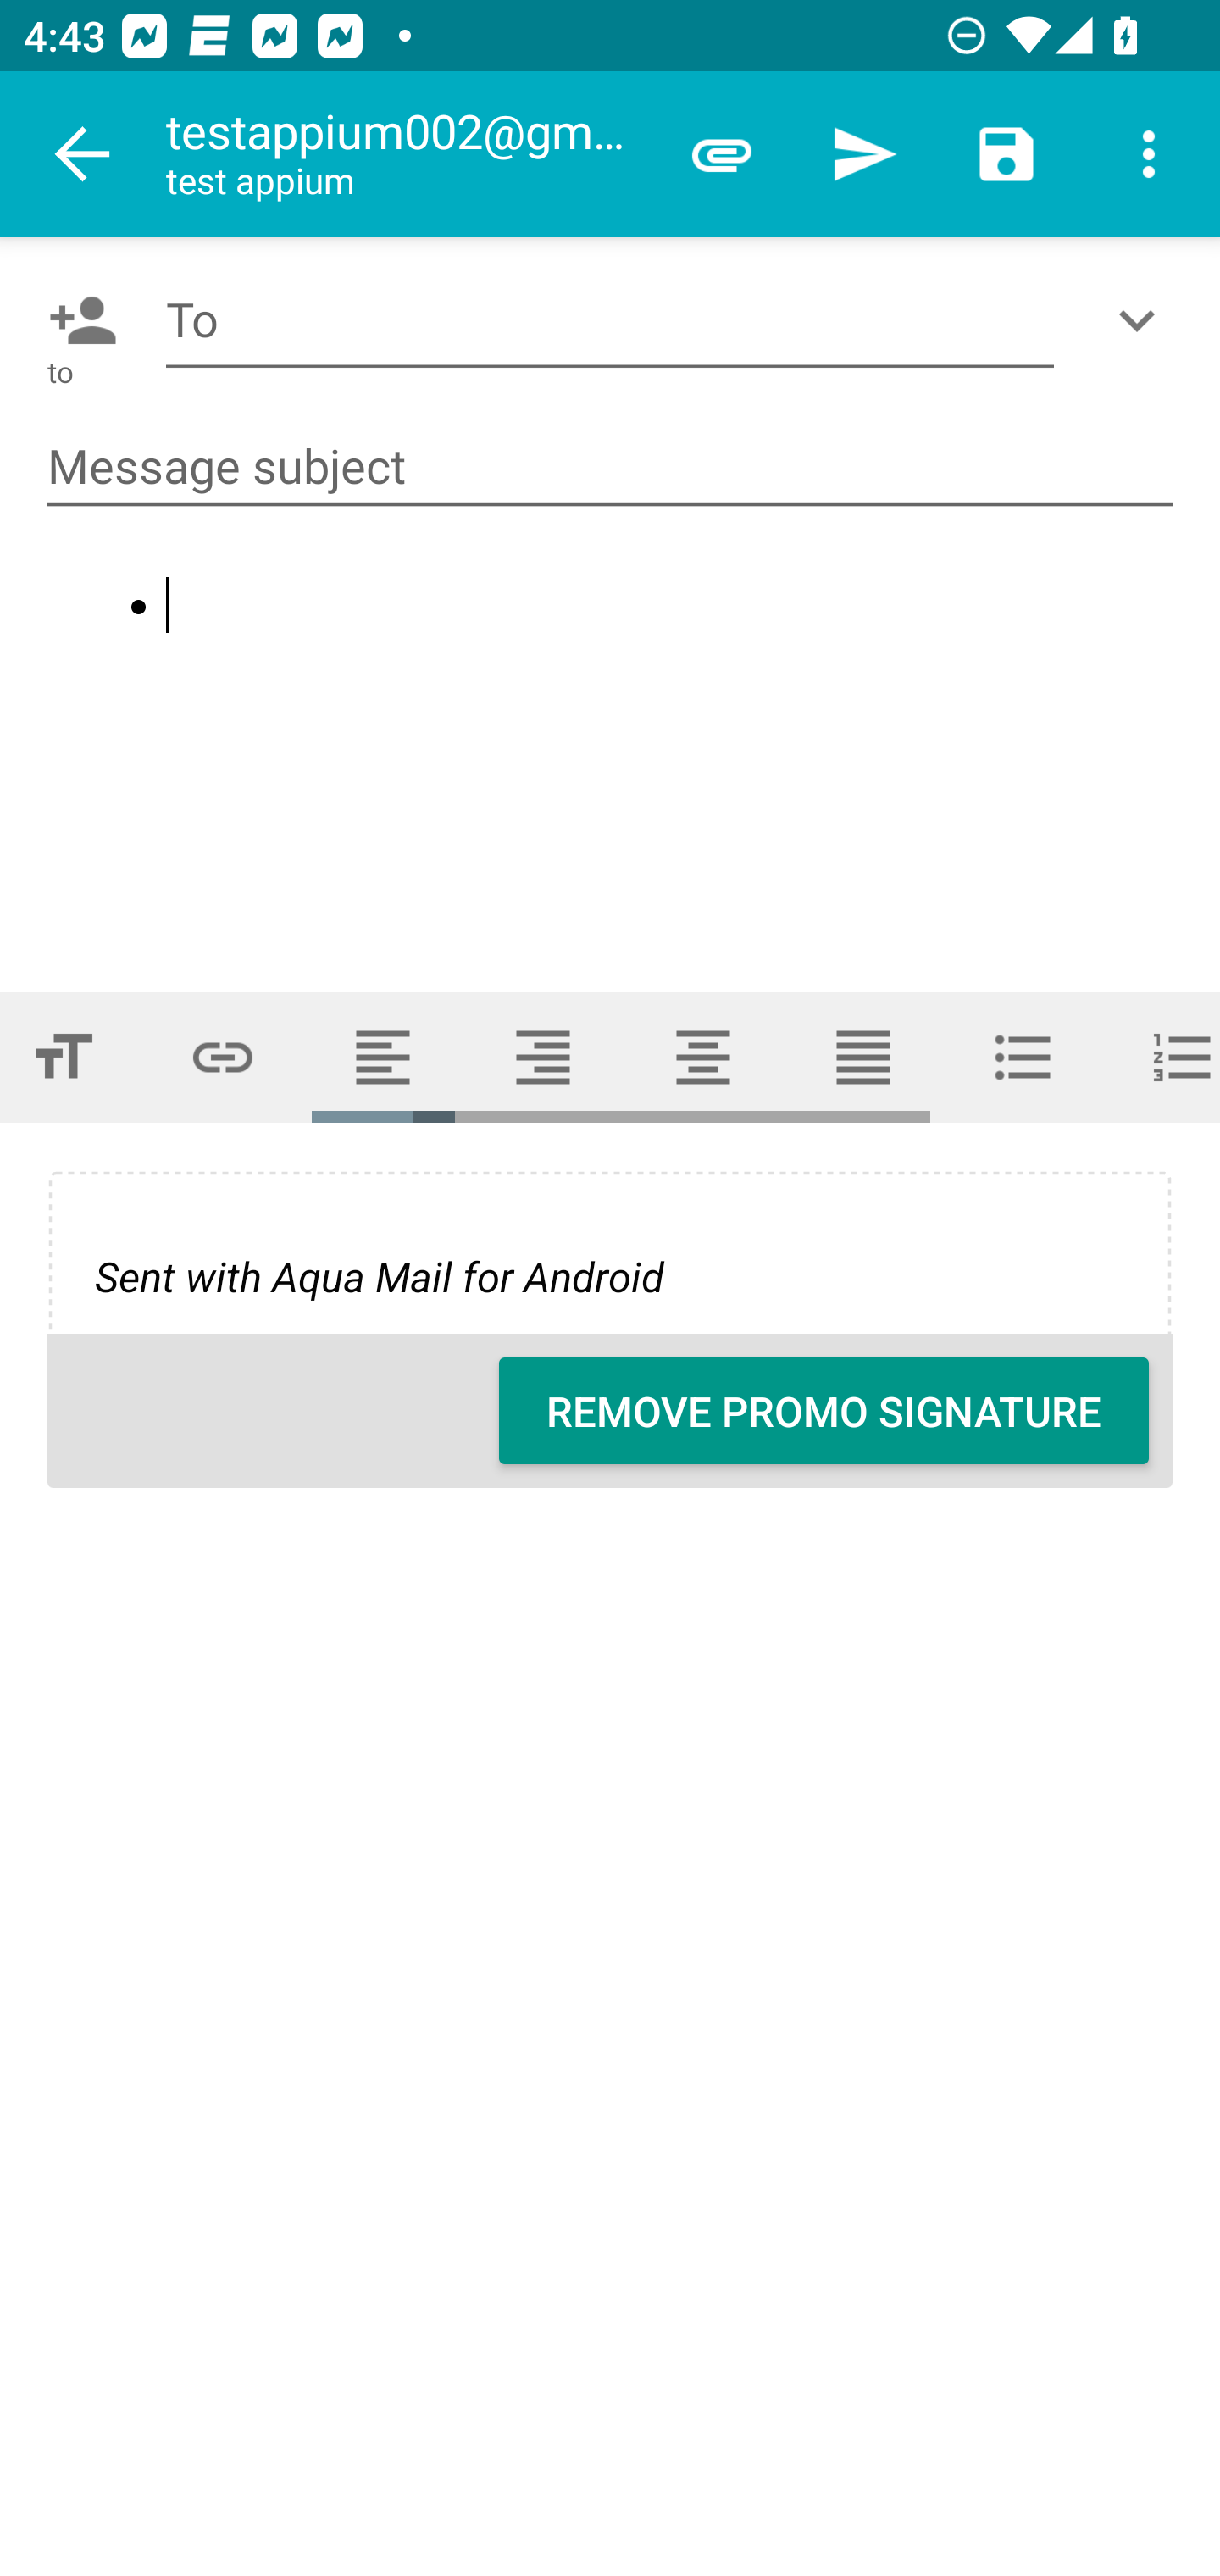  What do you see at coordinates (823, 1410) in the screenshot?
I see `REMOVE PROMO SIGNATURE` at bounding box center [823, 1410].